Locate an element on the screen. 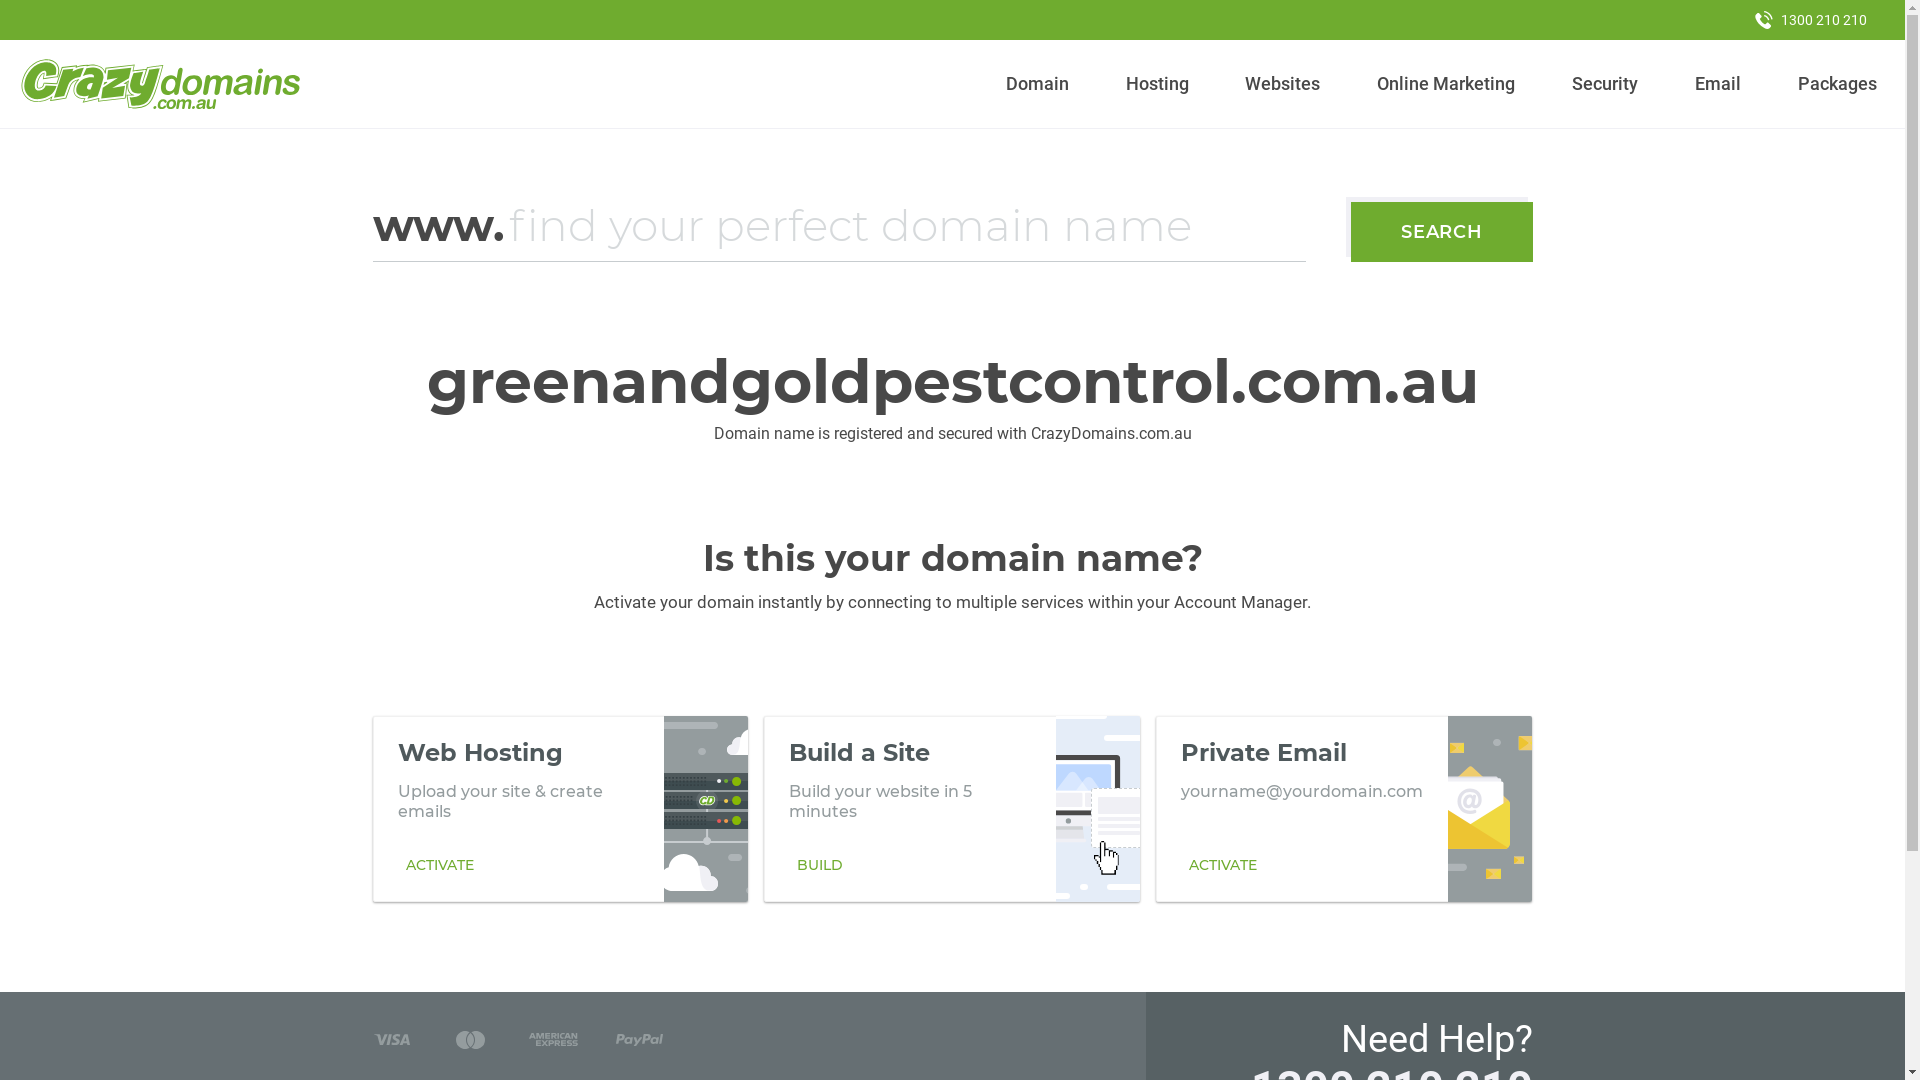 This screenshot has width=1920, height=1080. Private Email
yourname@yourdomain.com
ACTIVATE is located at coordinates (1344, 809).